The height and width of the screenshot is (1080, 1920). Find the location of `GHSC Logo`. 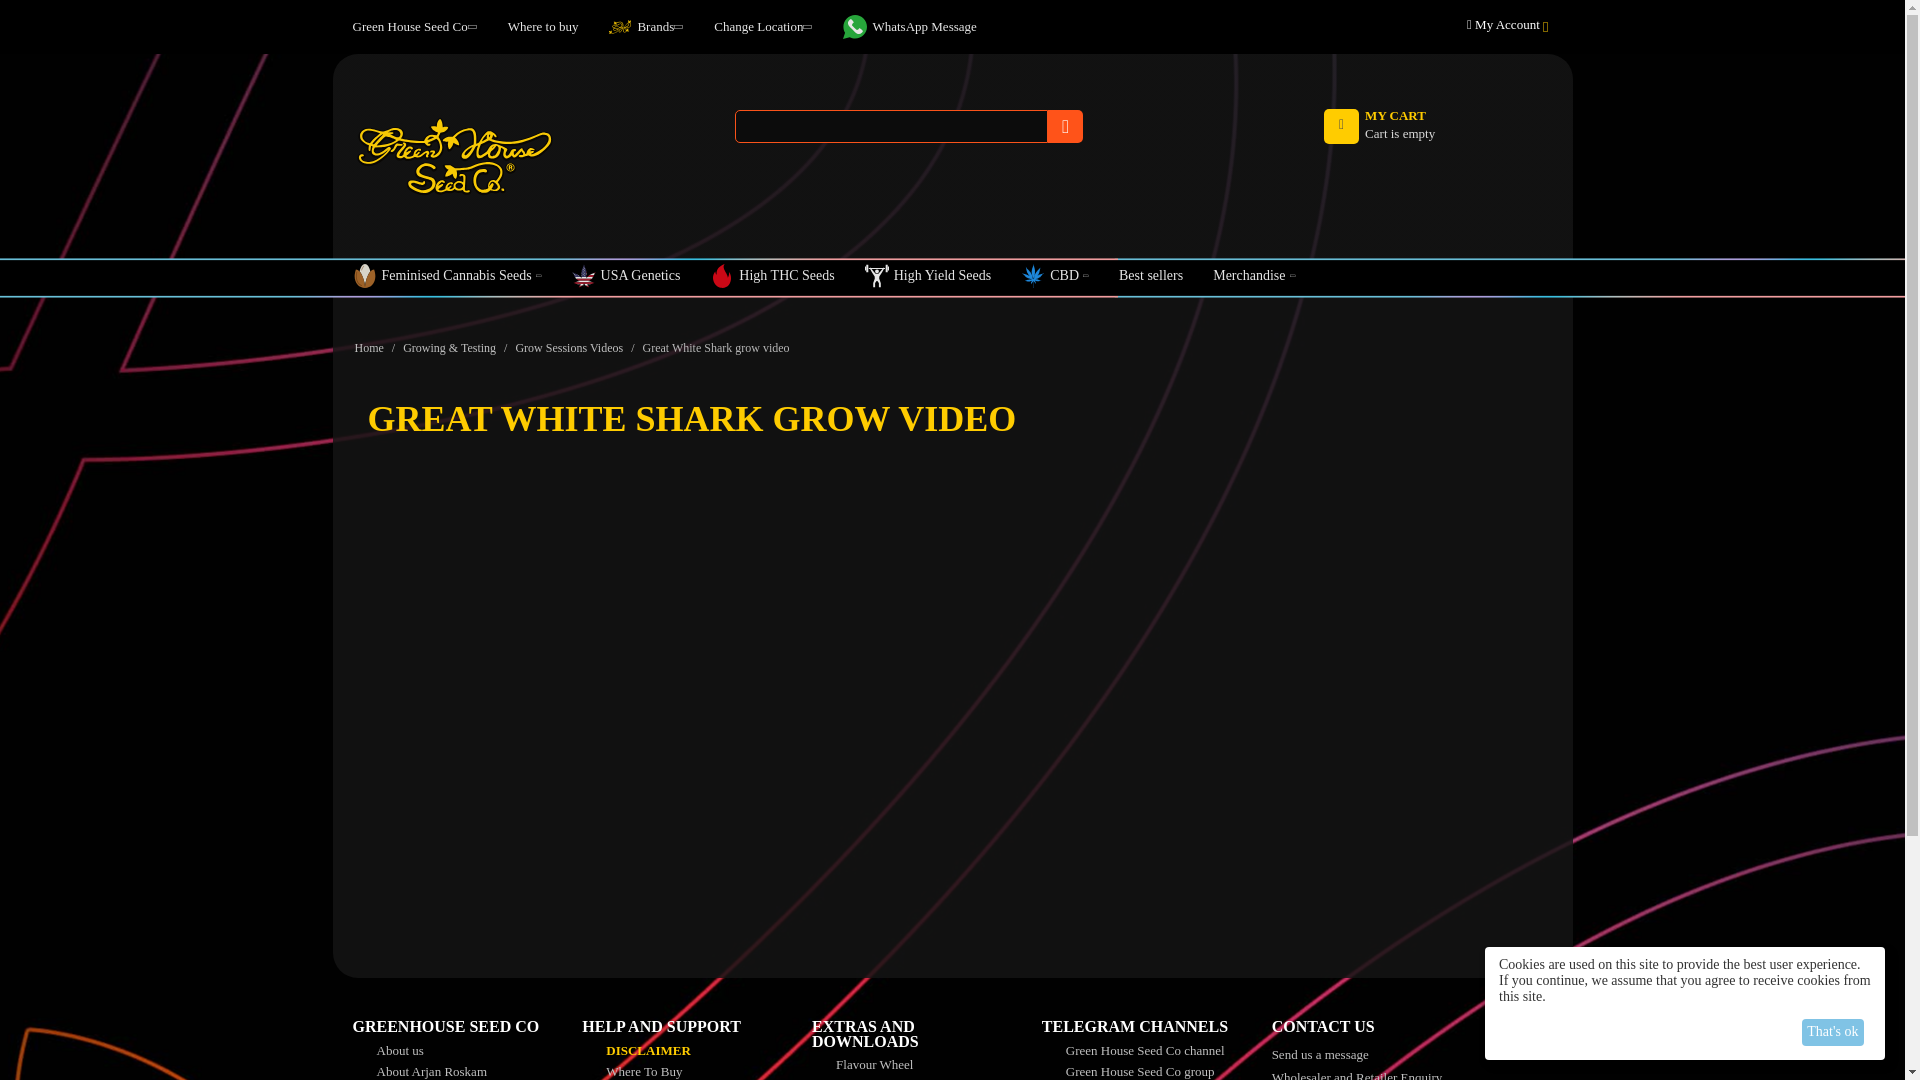

GHSC Logo is located at coordinates (454, 155).